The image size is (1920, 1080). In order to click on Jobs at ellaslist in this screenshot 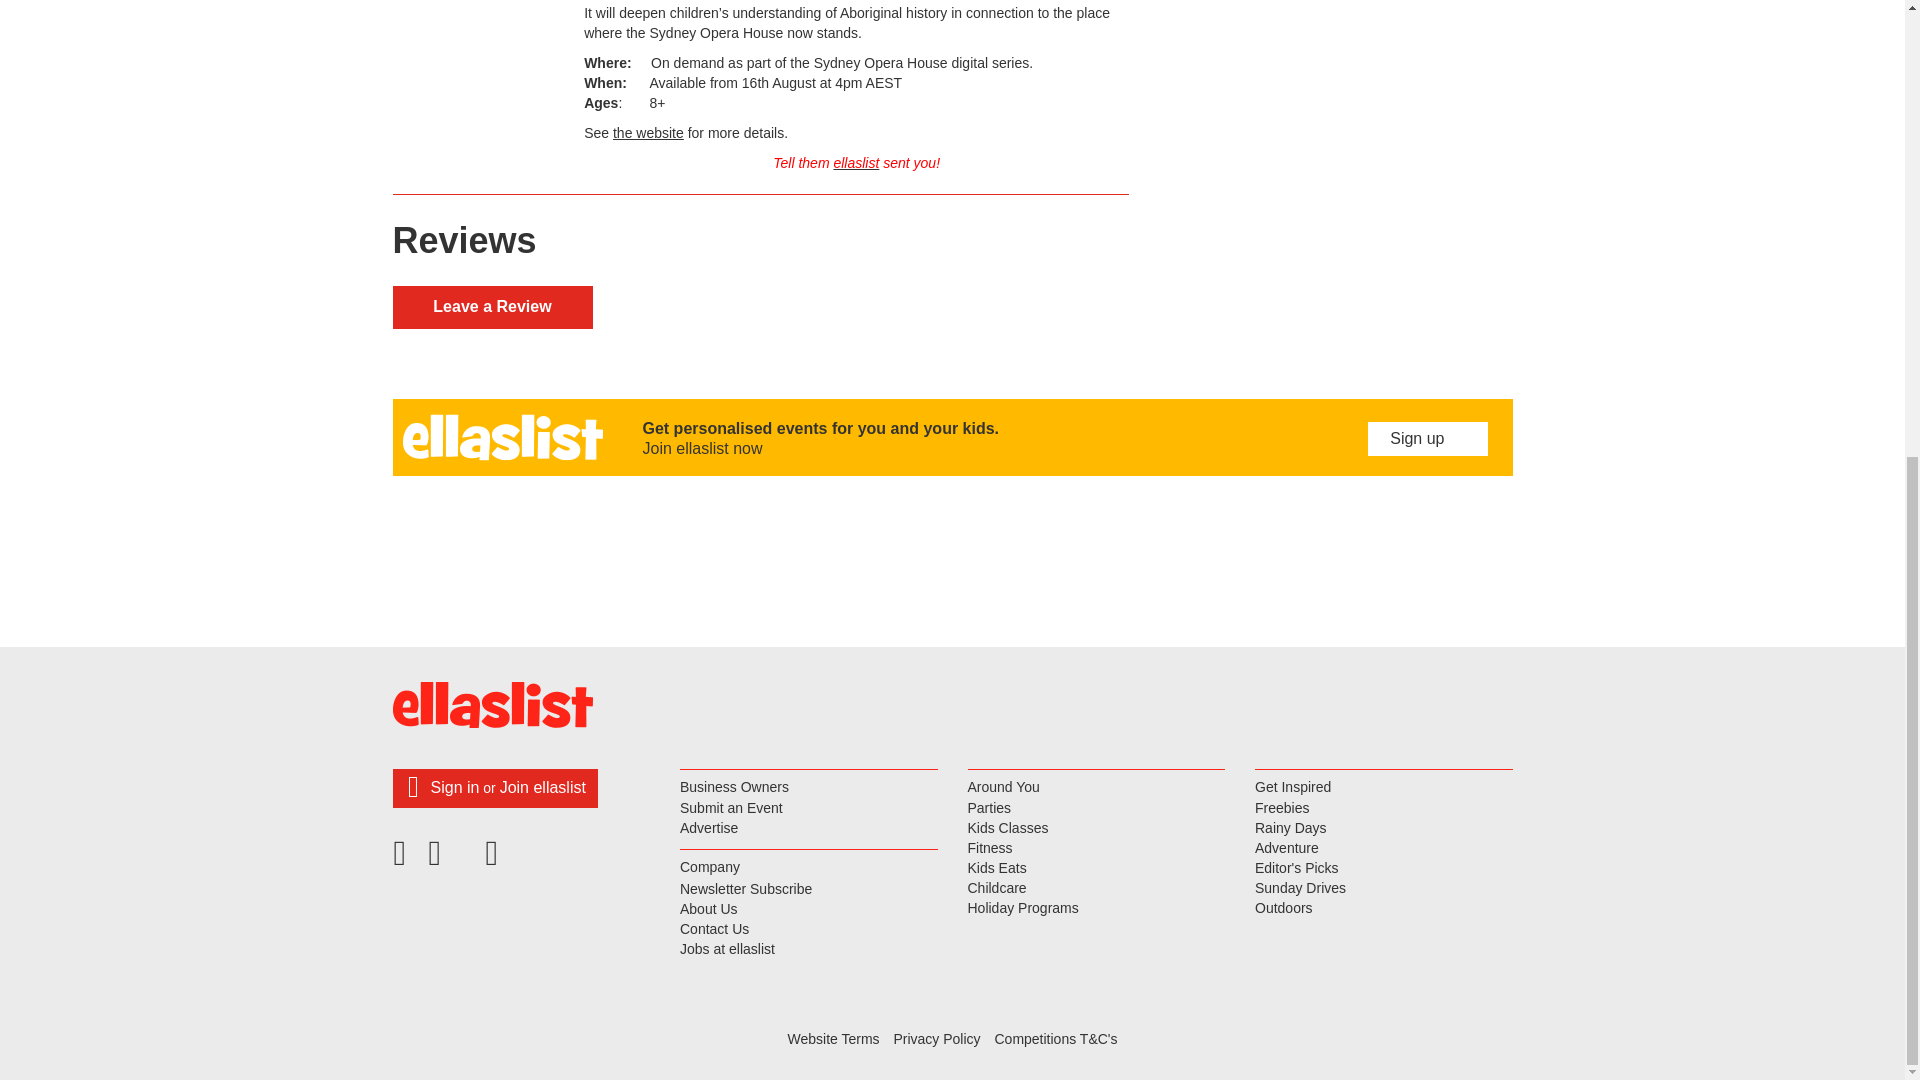, I will do `click(808, 950)`.